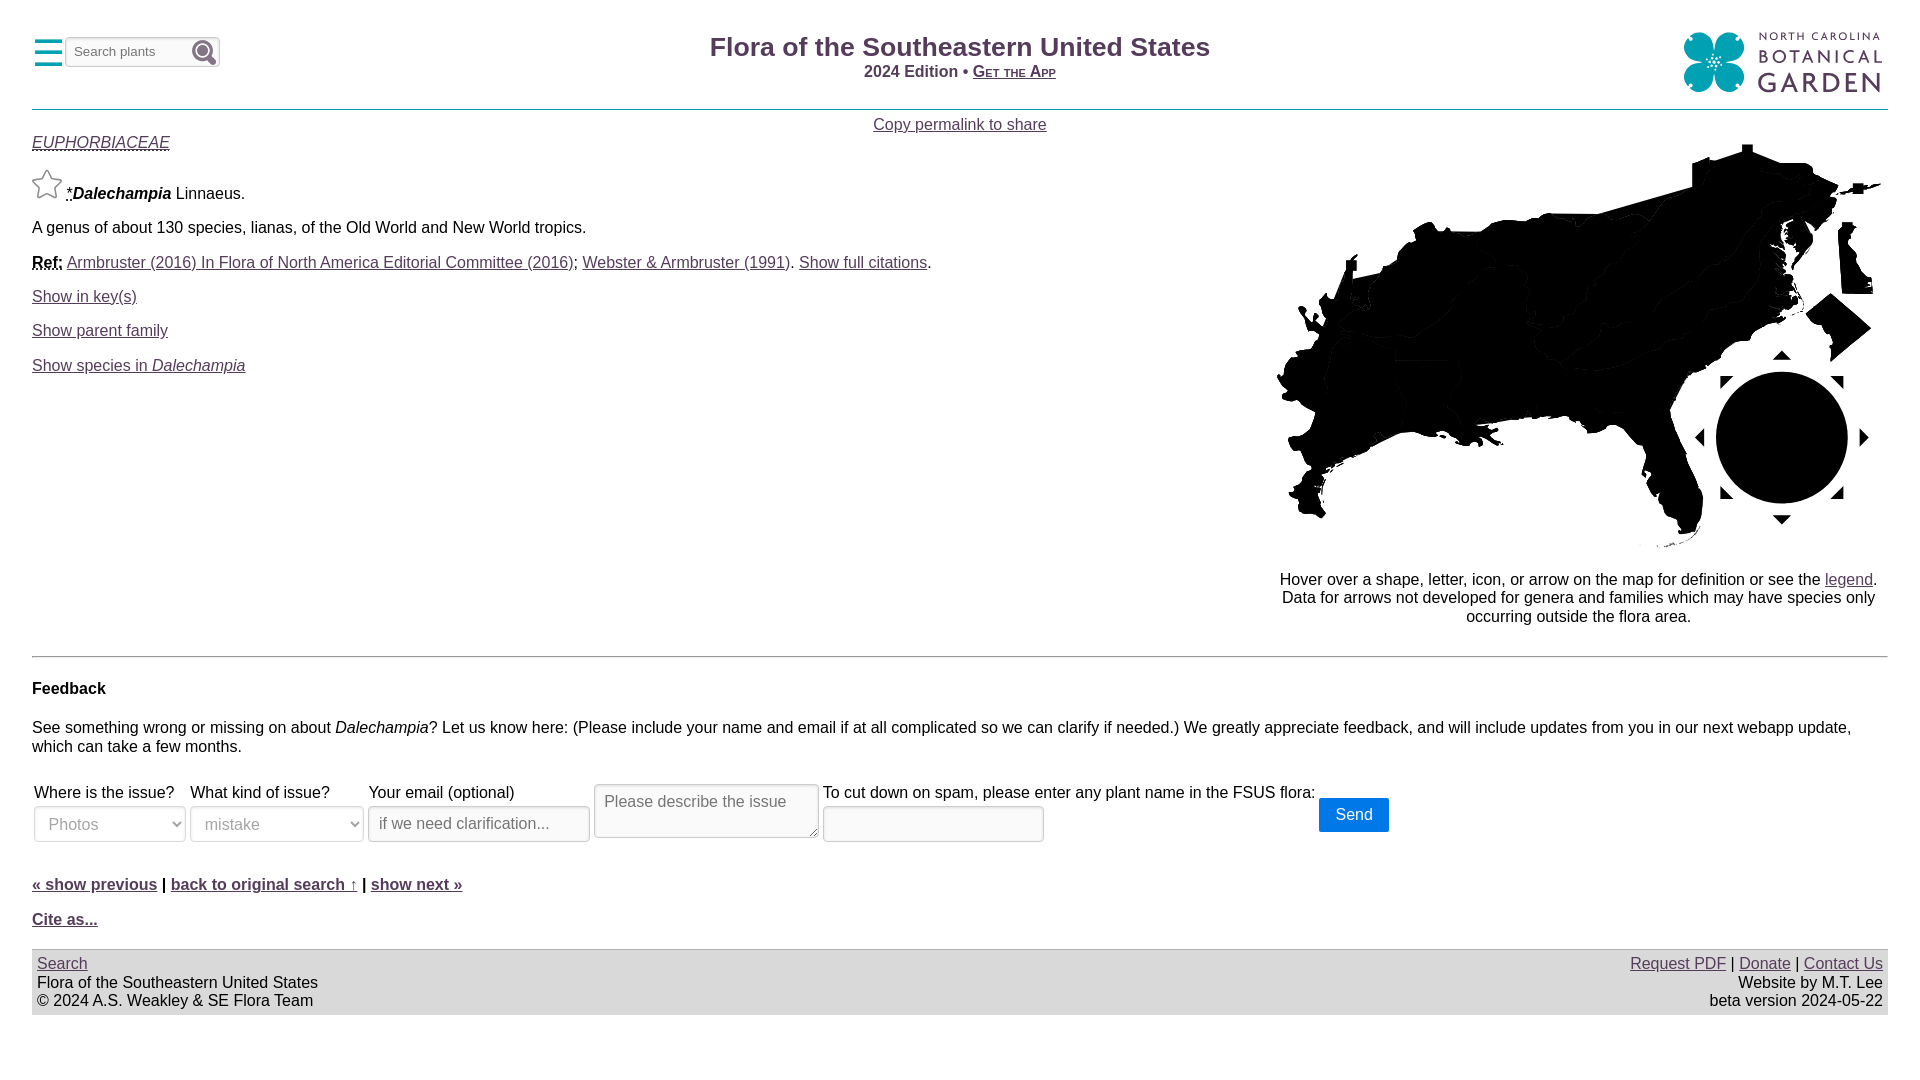 The image size is (1920, 1080). What do you see at coordinates (1678, 963) in the screenshot?
I see `Request PDF` at bounding box center [1678, 963].